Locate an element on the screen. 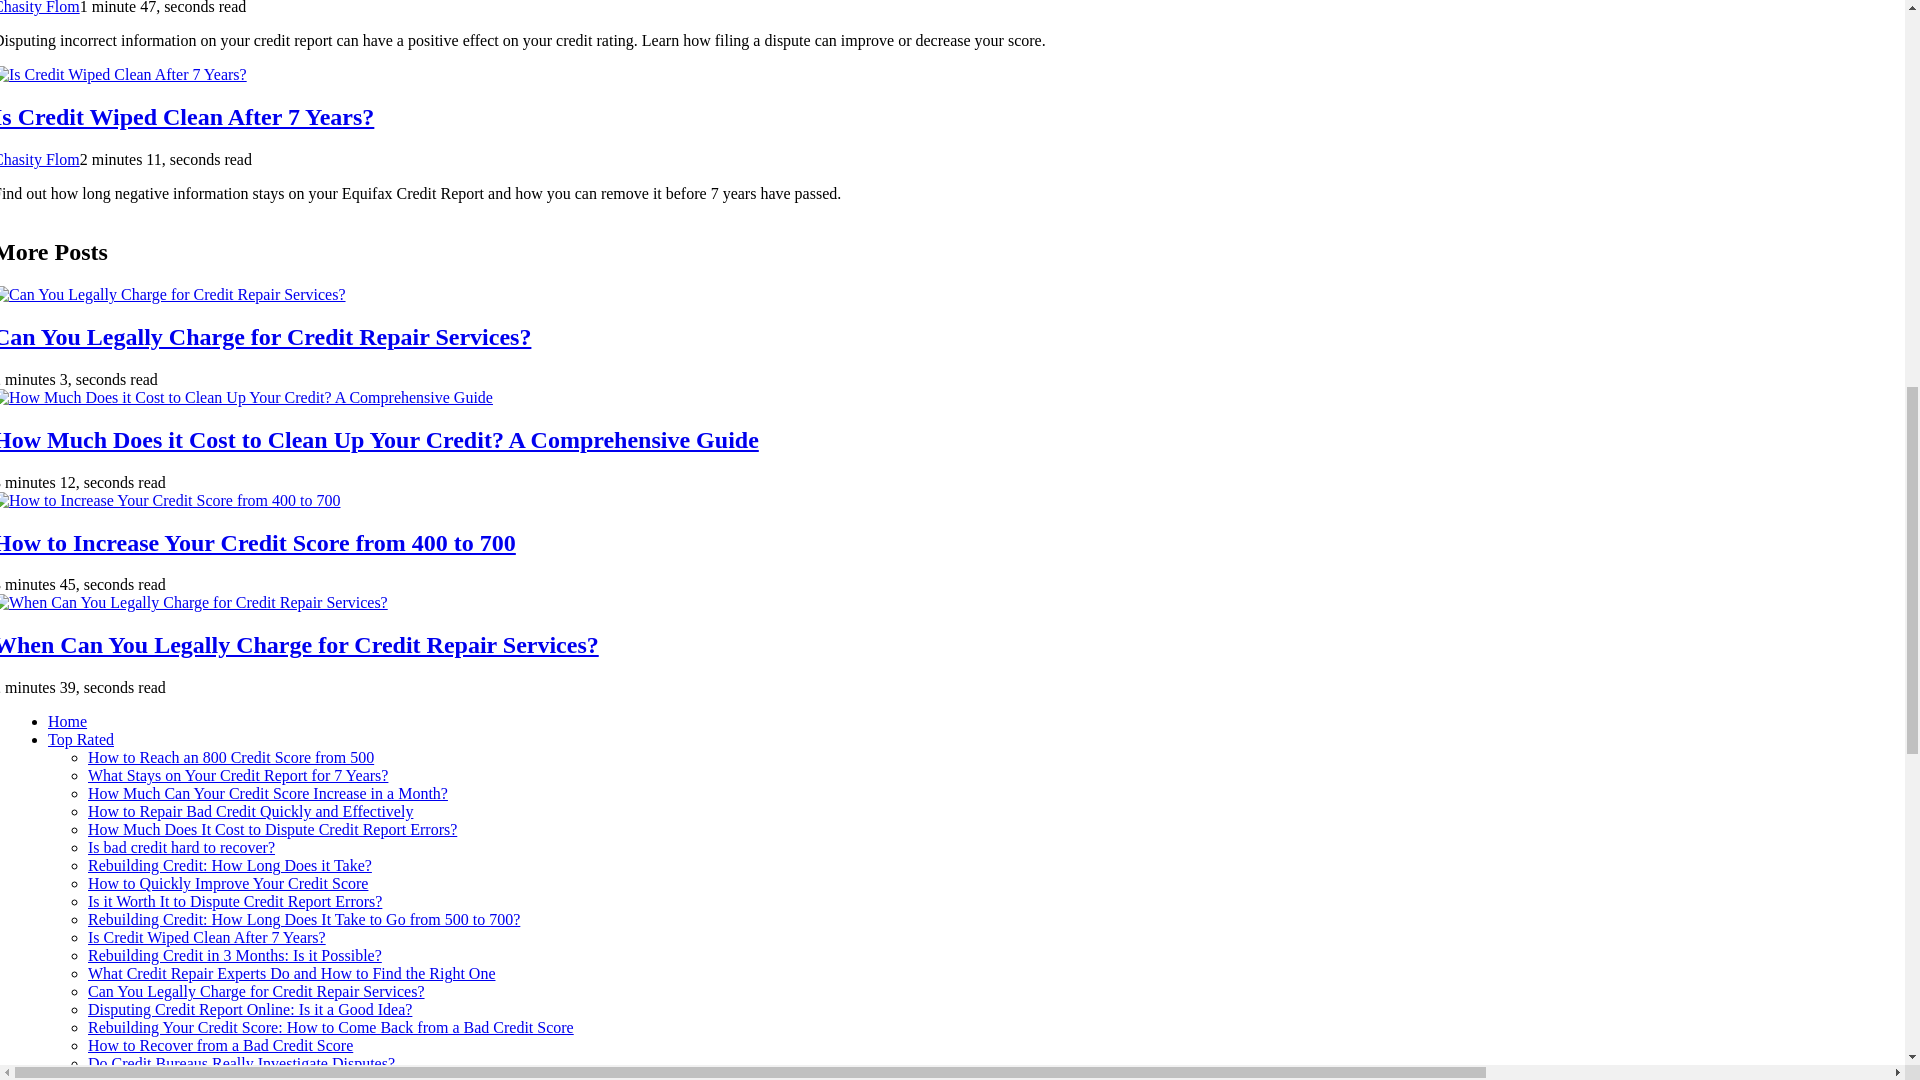  How to Repair Bad Credit Quickly and Effectively is located at coordinates (250, 811).